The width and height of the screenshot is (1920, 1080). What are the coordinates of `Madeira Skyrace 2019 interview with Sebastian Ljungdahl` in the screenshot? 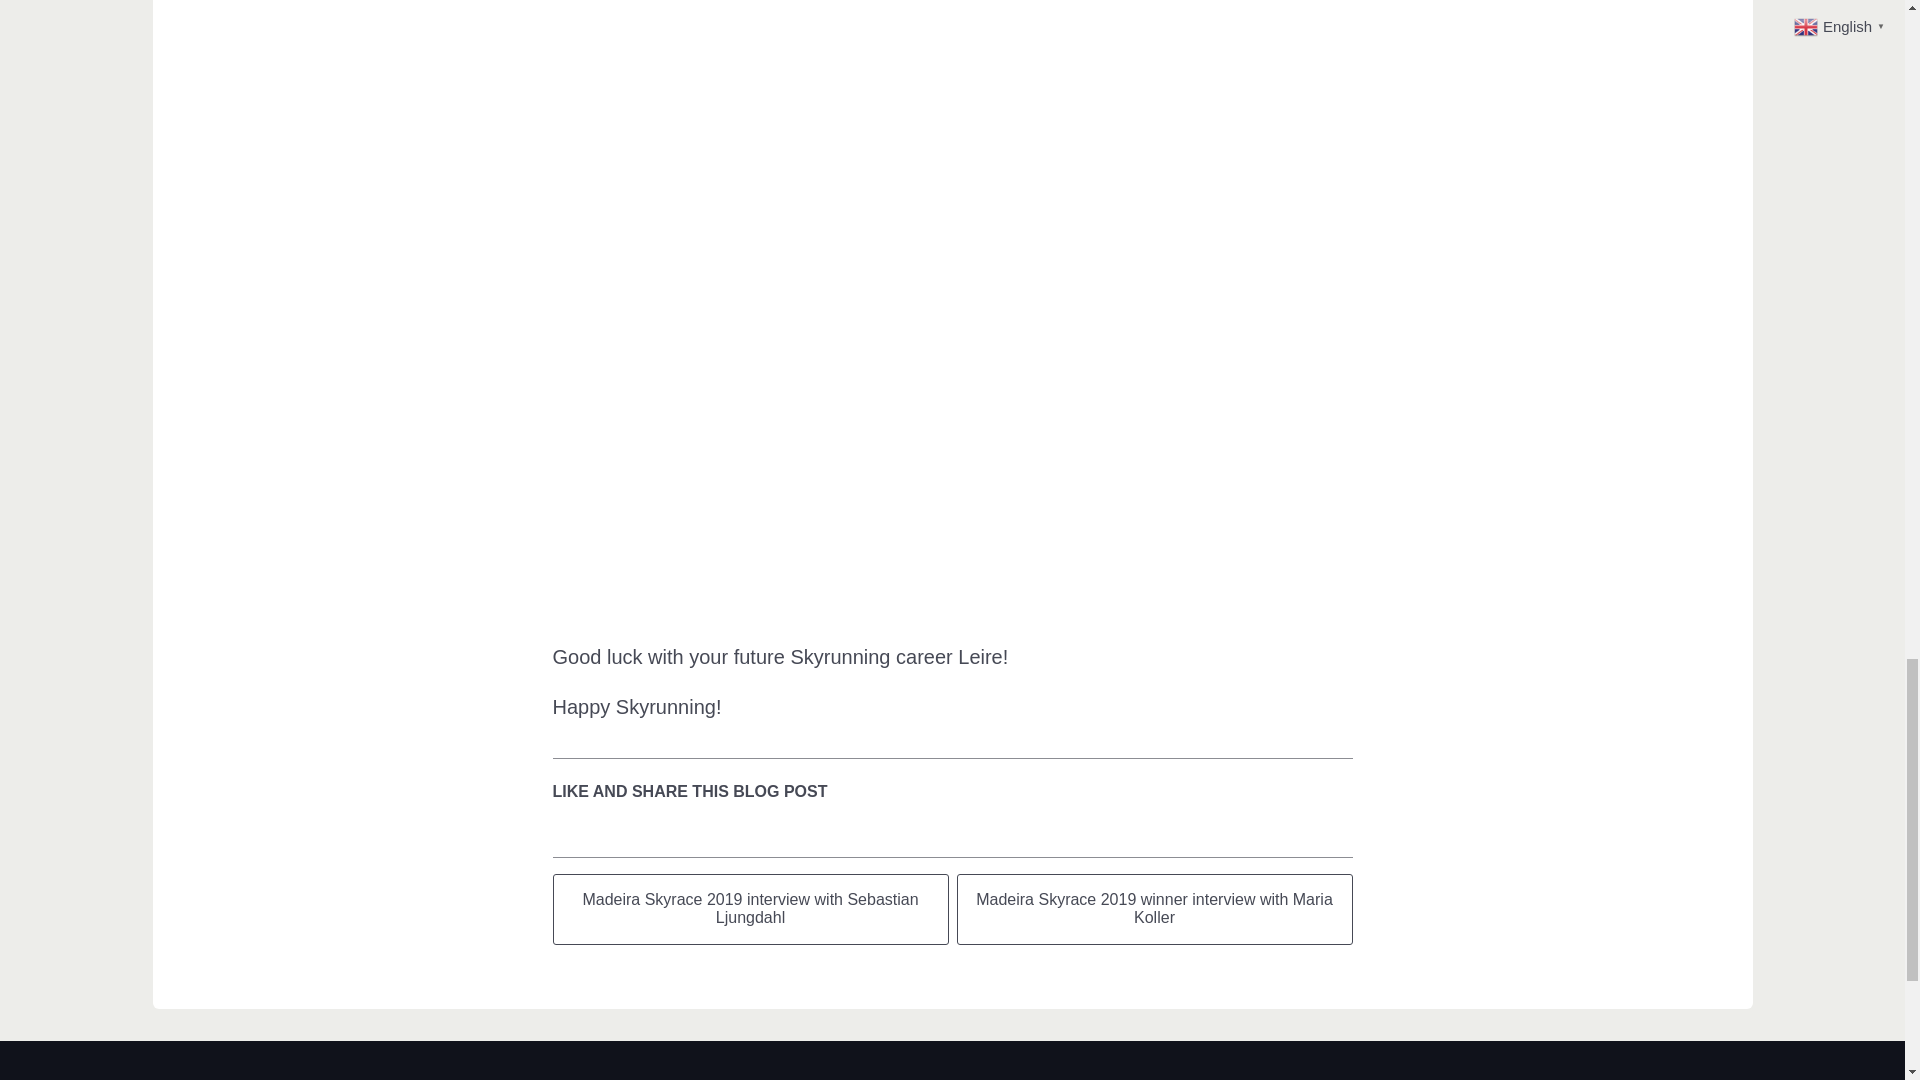 It's located at (750, 909).